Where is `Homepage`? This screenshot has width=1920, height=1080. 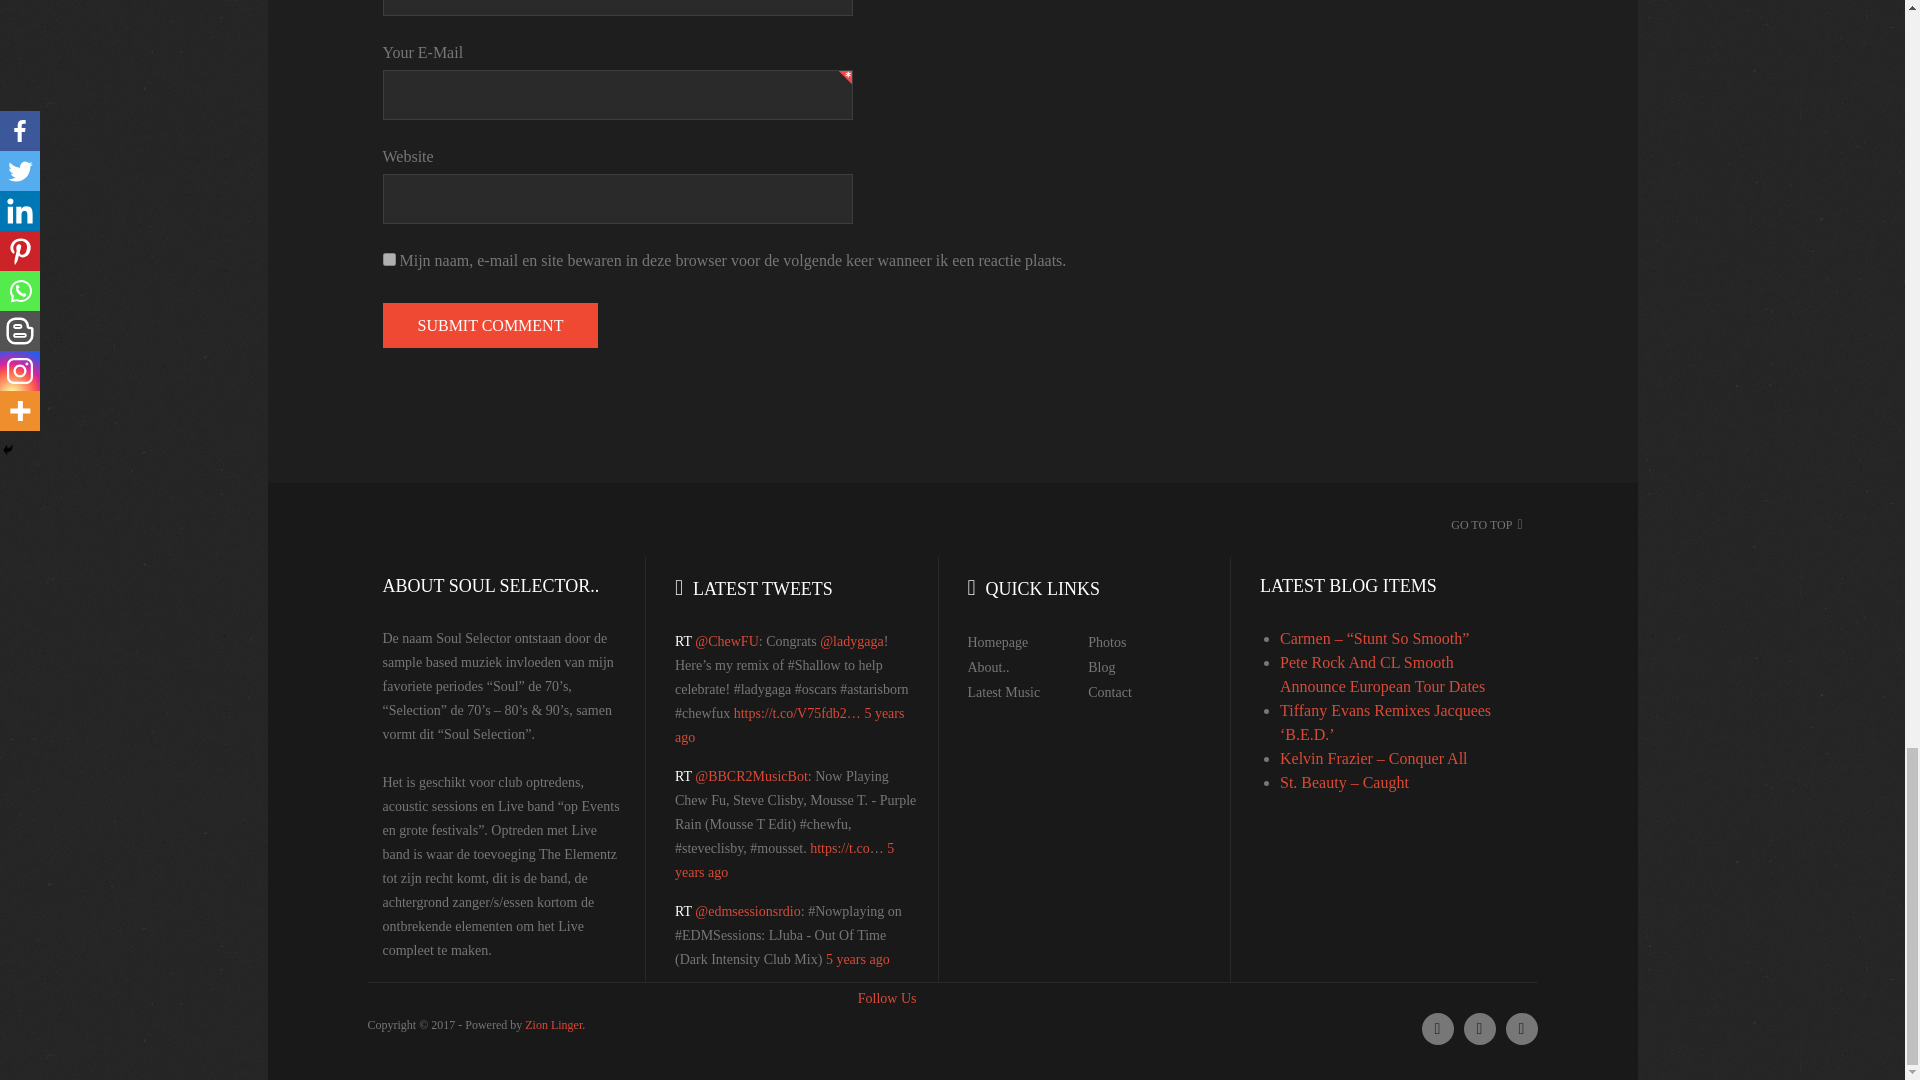 Homepage is located at coordinates (998, 642).